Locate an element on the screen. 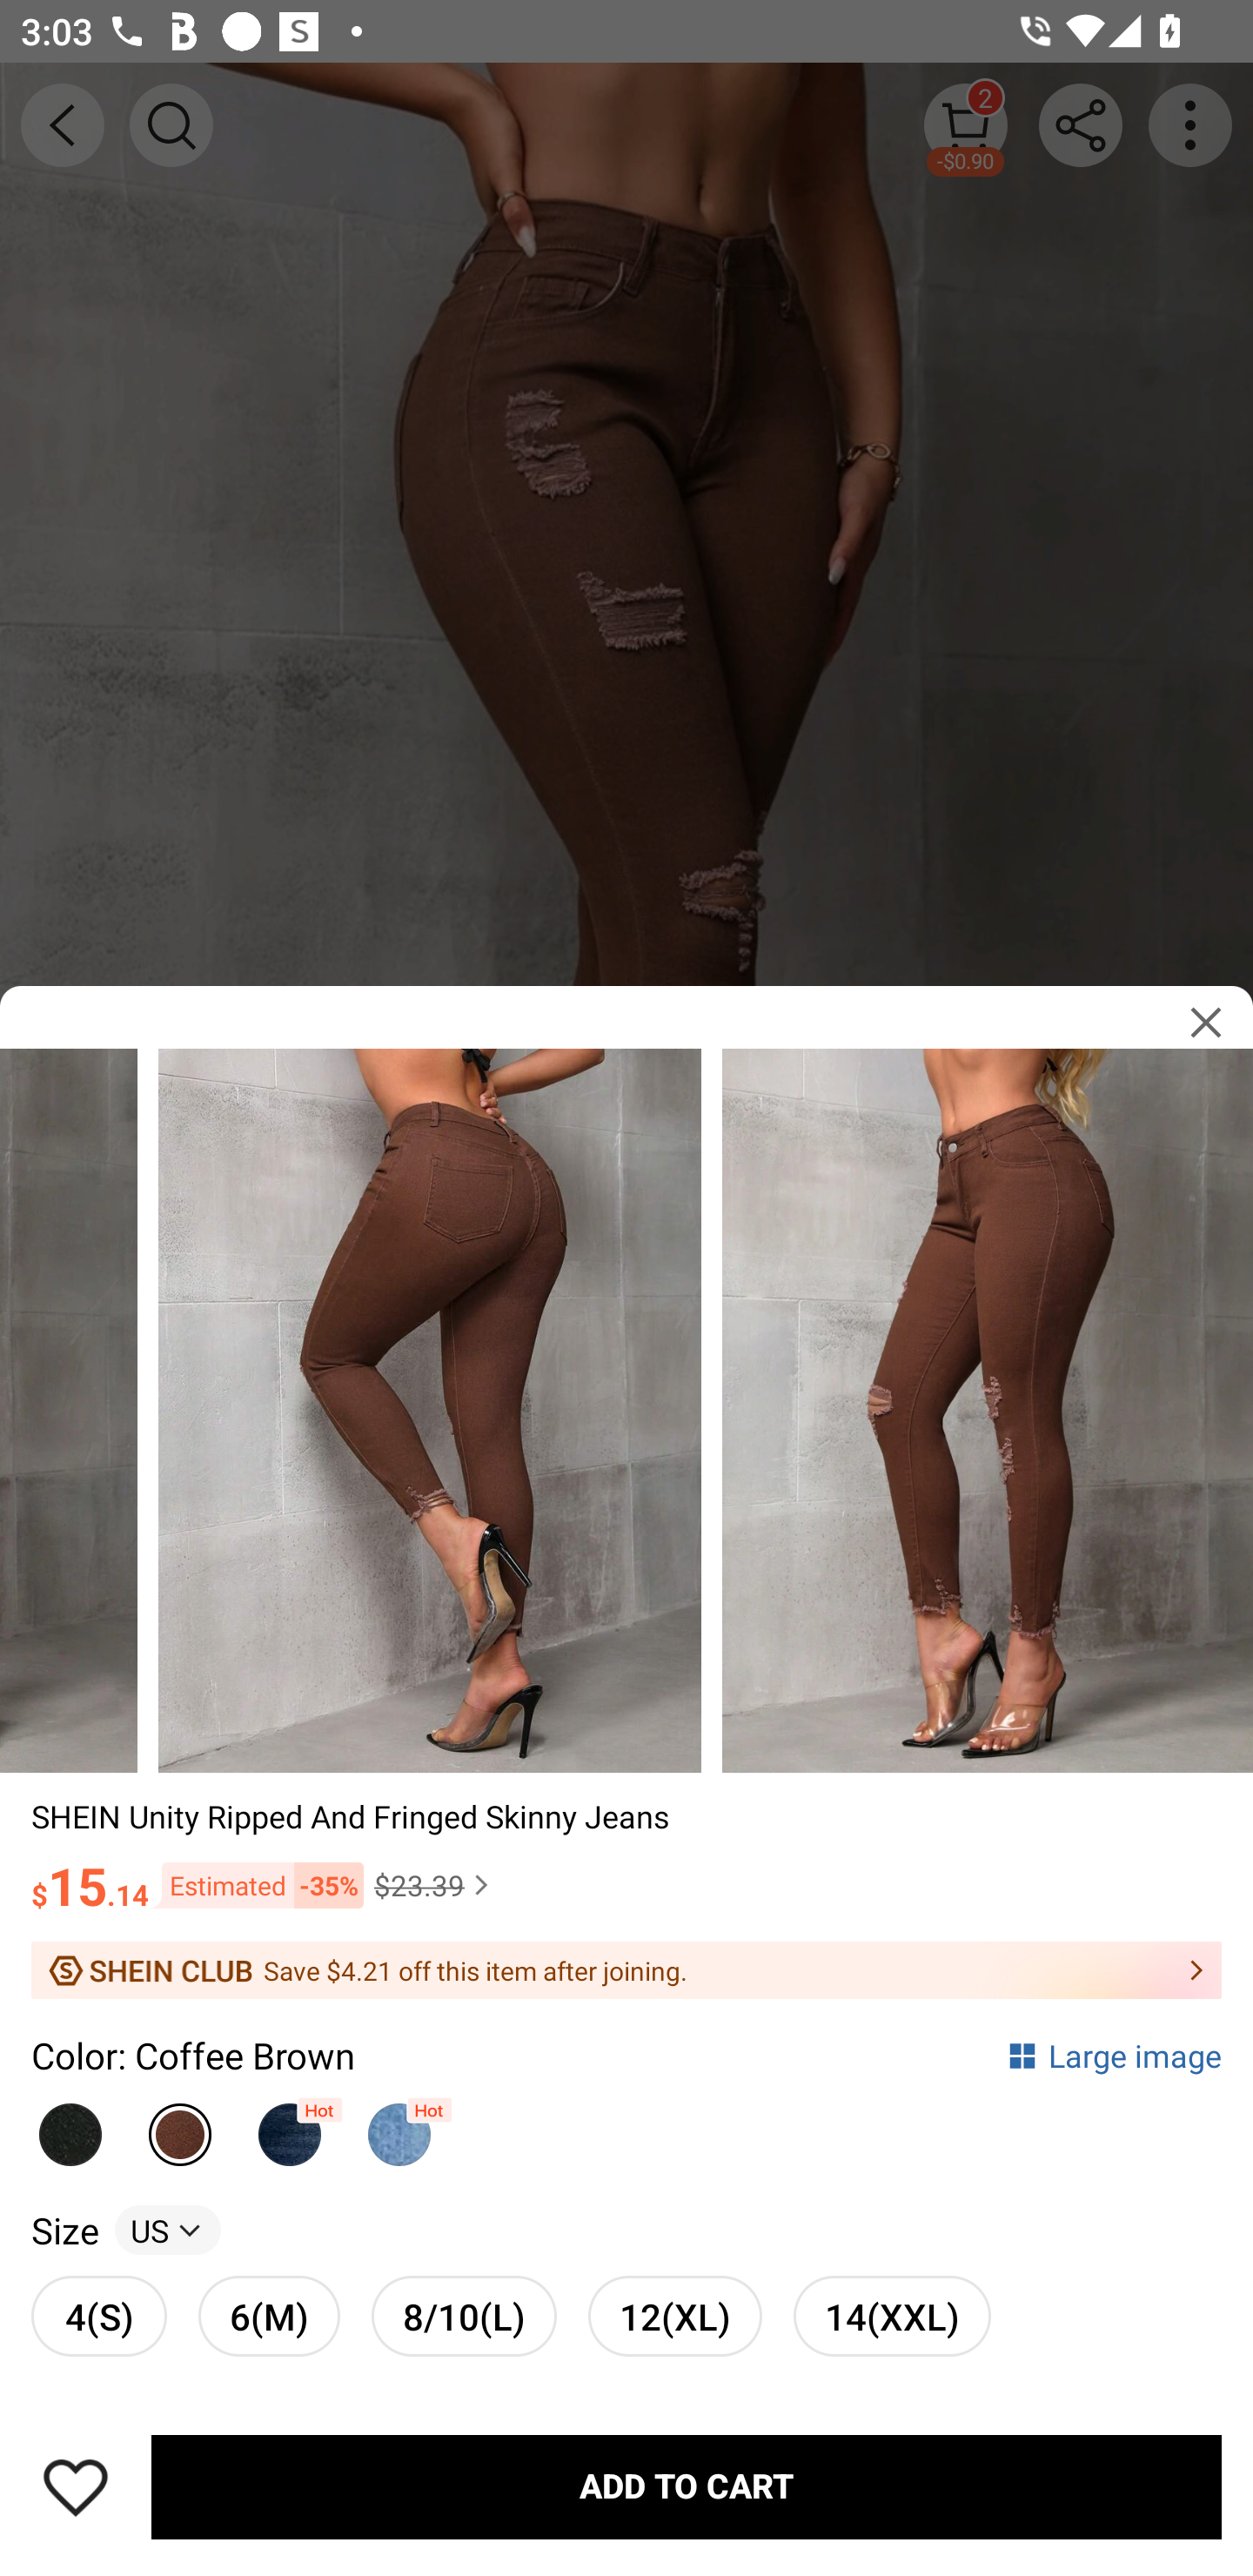 The height and width of the screenshot is (2576, 1253). Save is located at coordinates (76, 2487).